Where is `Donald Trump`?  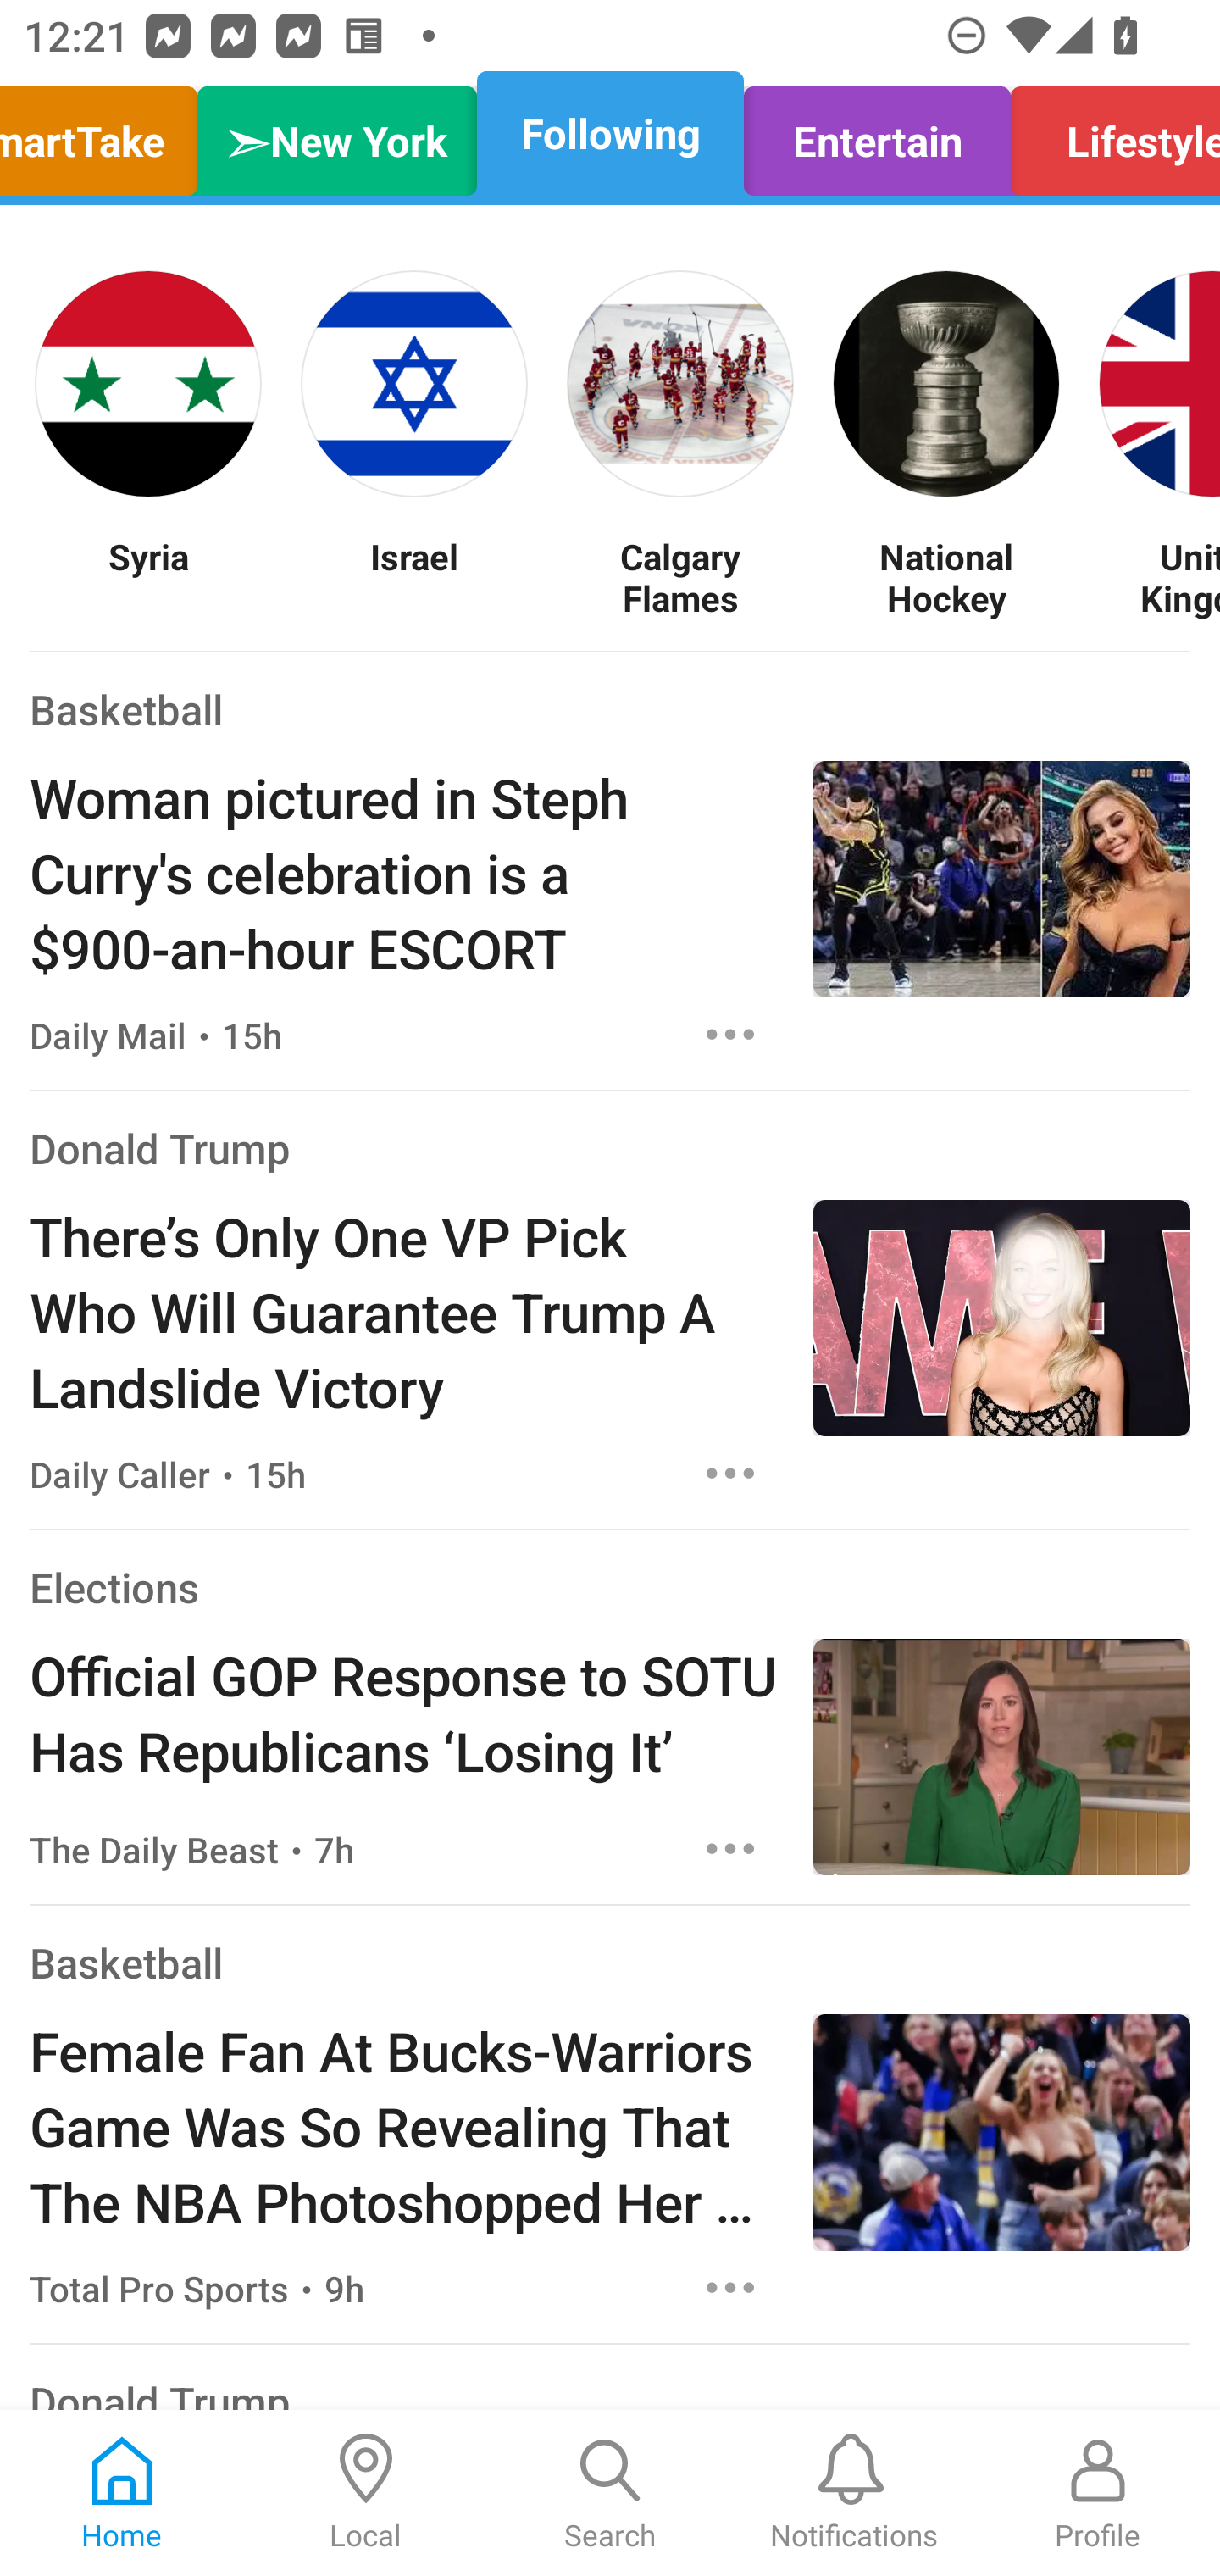 Donald Trump is located at coordinates (160, 1149).